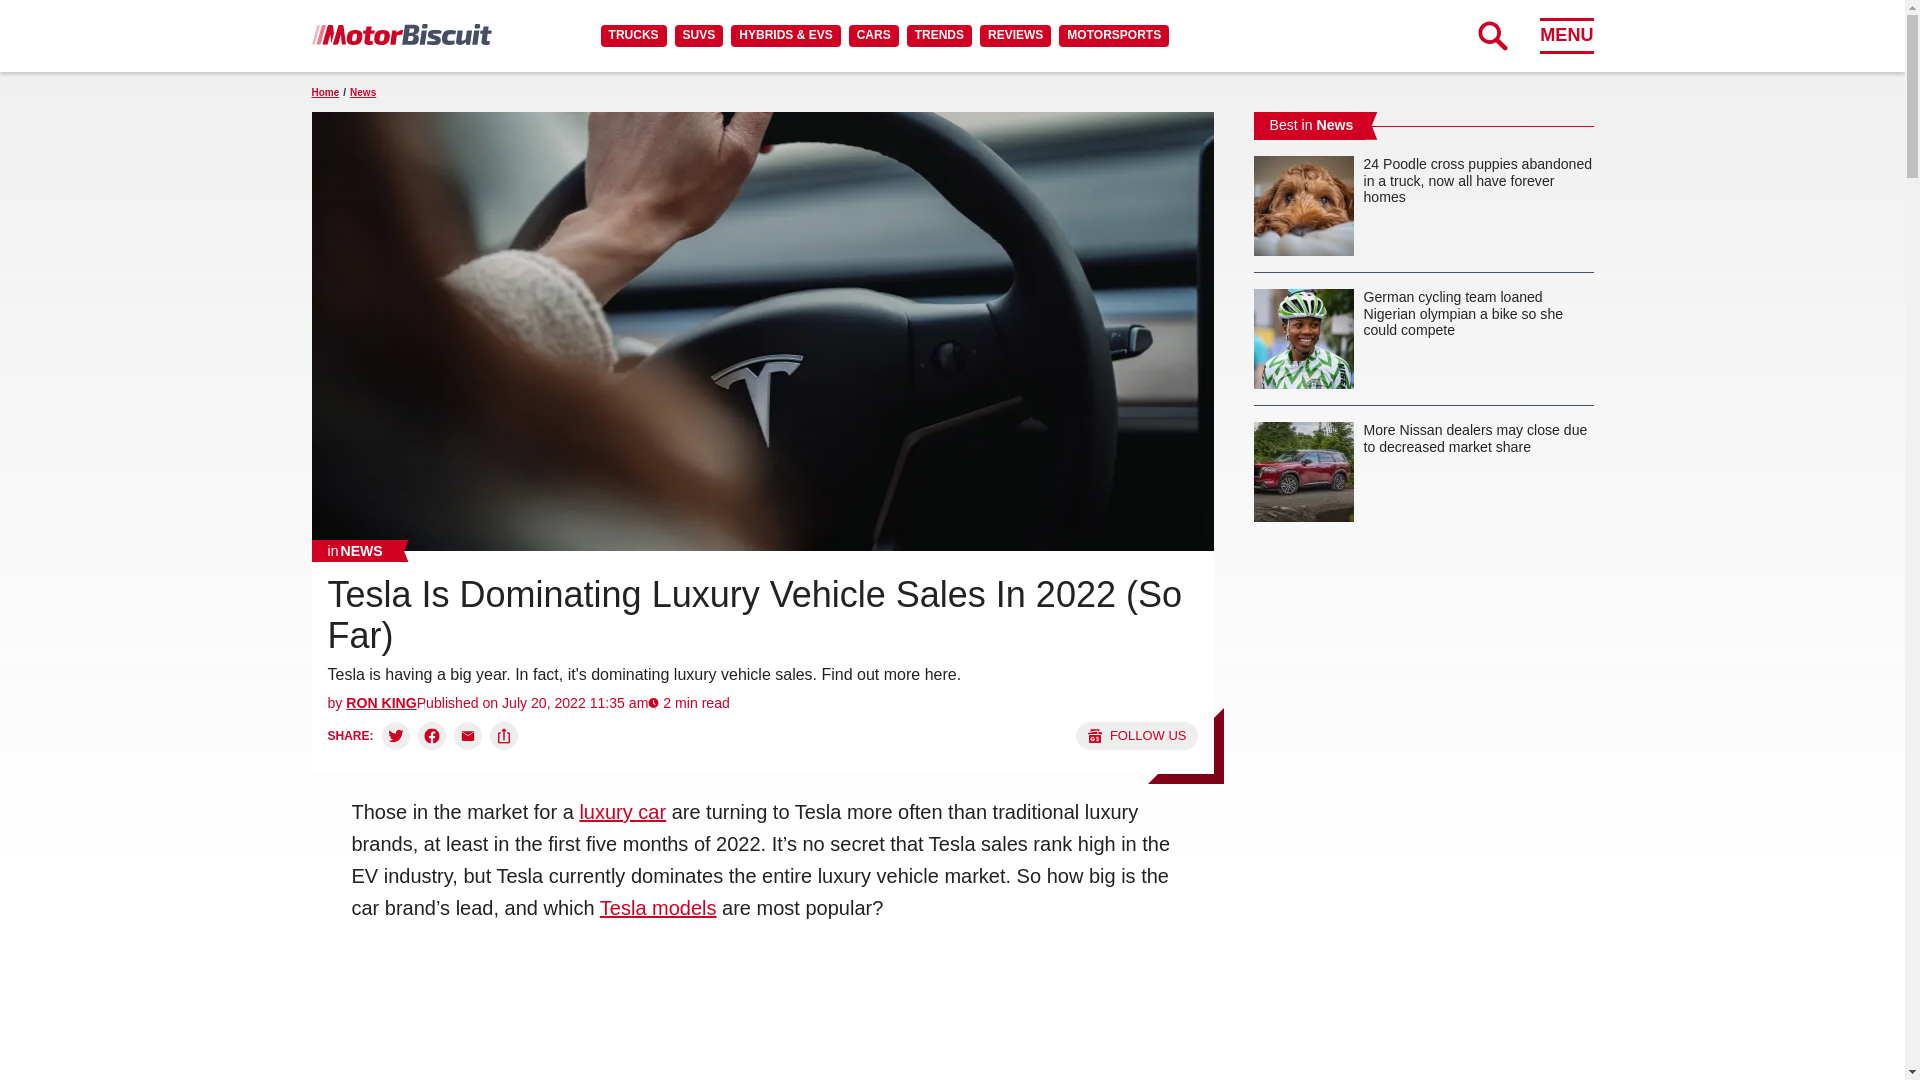 The height and width of the screenshot is (1080, 1920). Describe the element at coordinates (938, 35) in the screenshot. I see `TRENDS` at that location.